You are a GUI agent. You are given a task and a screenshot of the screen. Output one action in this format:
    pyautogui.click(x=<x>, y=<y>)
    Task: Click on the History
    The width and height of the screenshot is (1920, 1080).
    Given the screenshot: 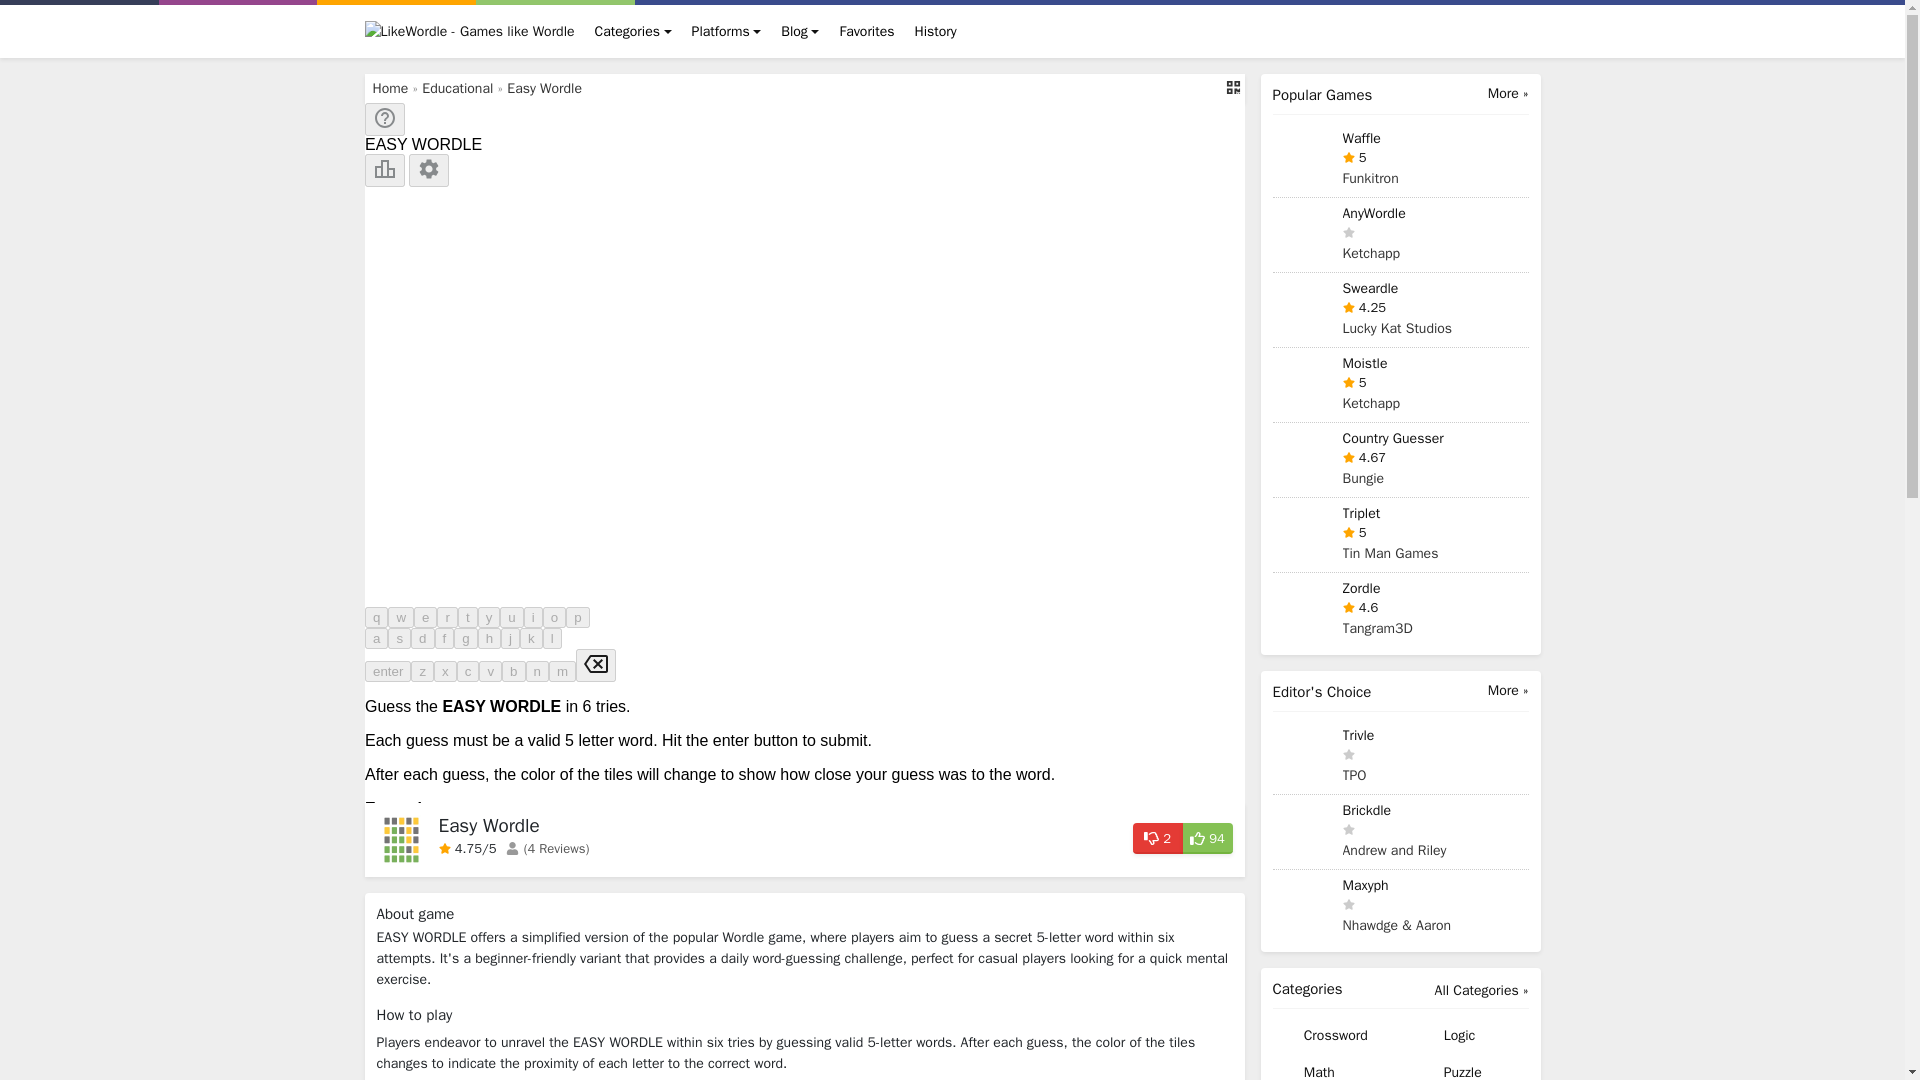 What is the action you would take?
    pyautogui.click(x=934, y=30)
    